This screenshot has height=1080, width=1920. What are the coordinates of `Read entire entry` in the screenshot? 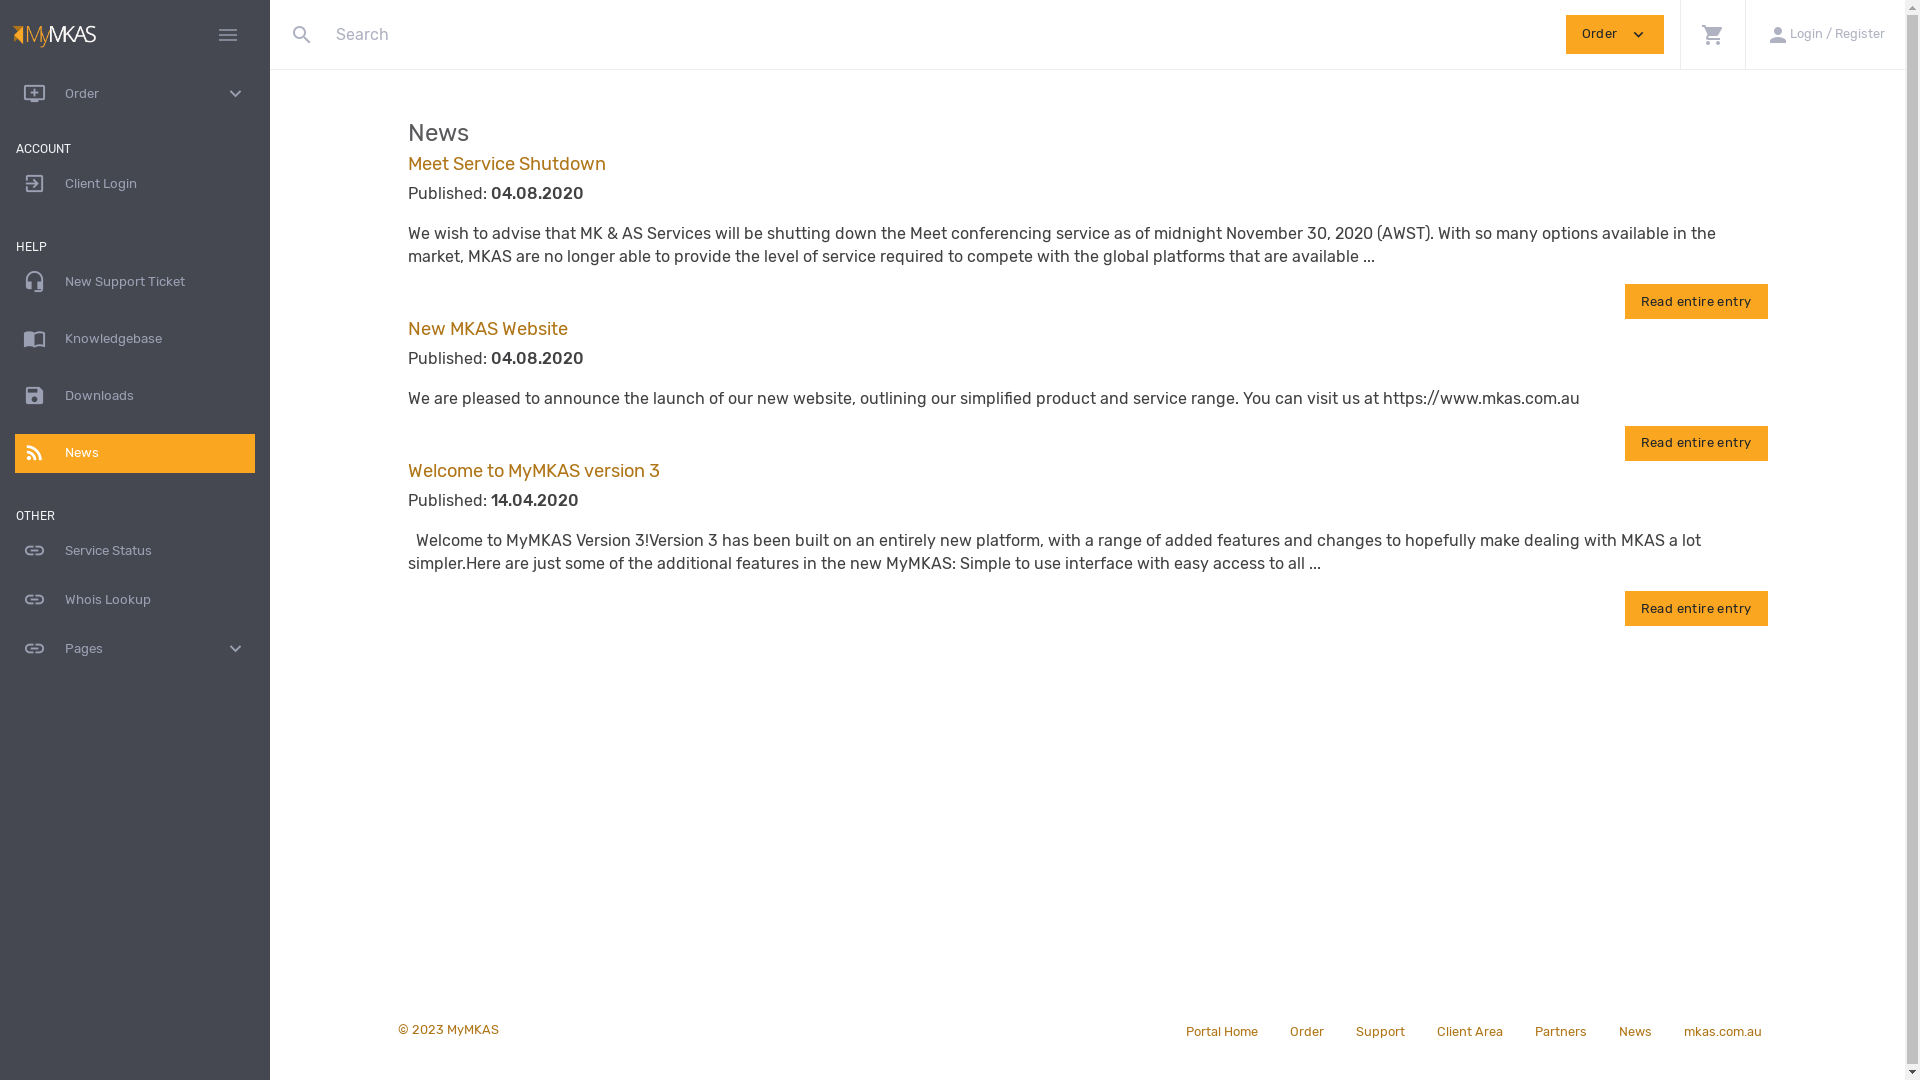 It's located at (1696, 302).